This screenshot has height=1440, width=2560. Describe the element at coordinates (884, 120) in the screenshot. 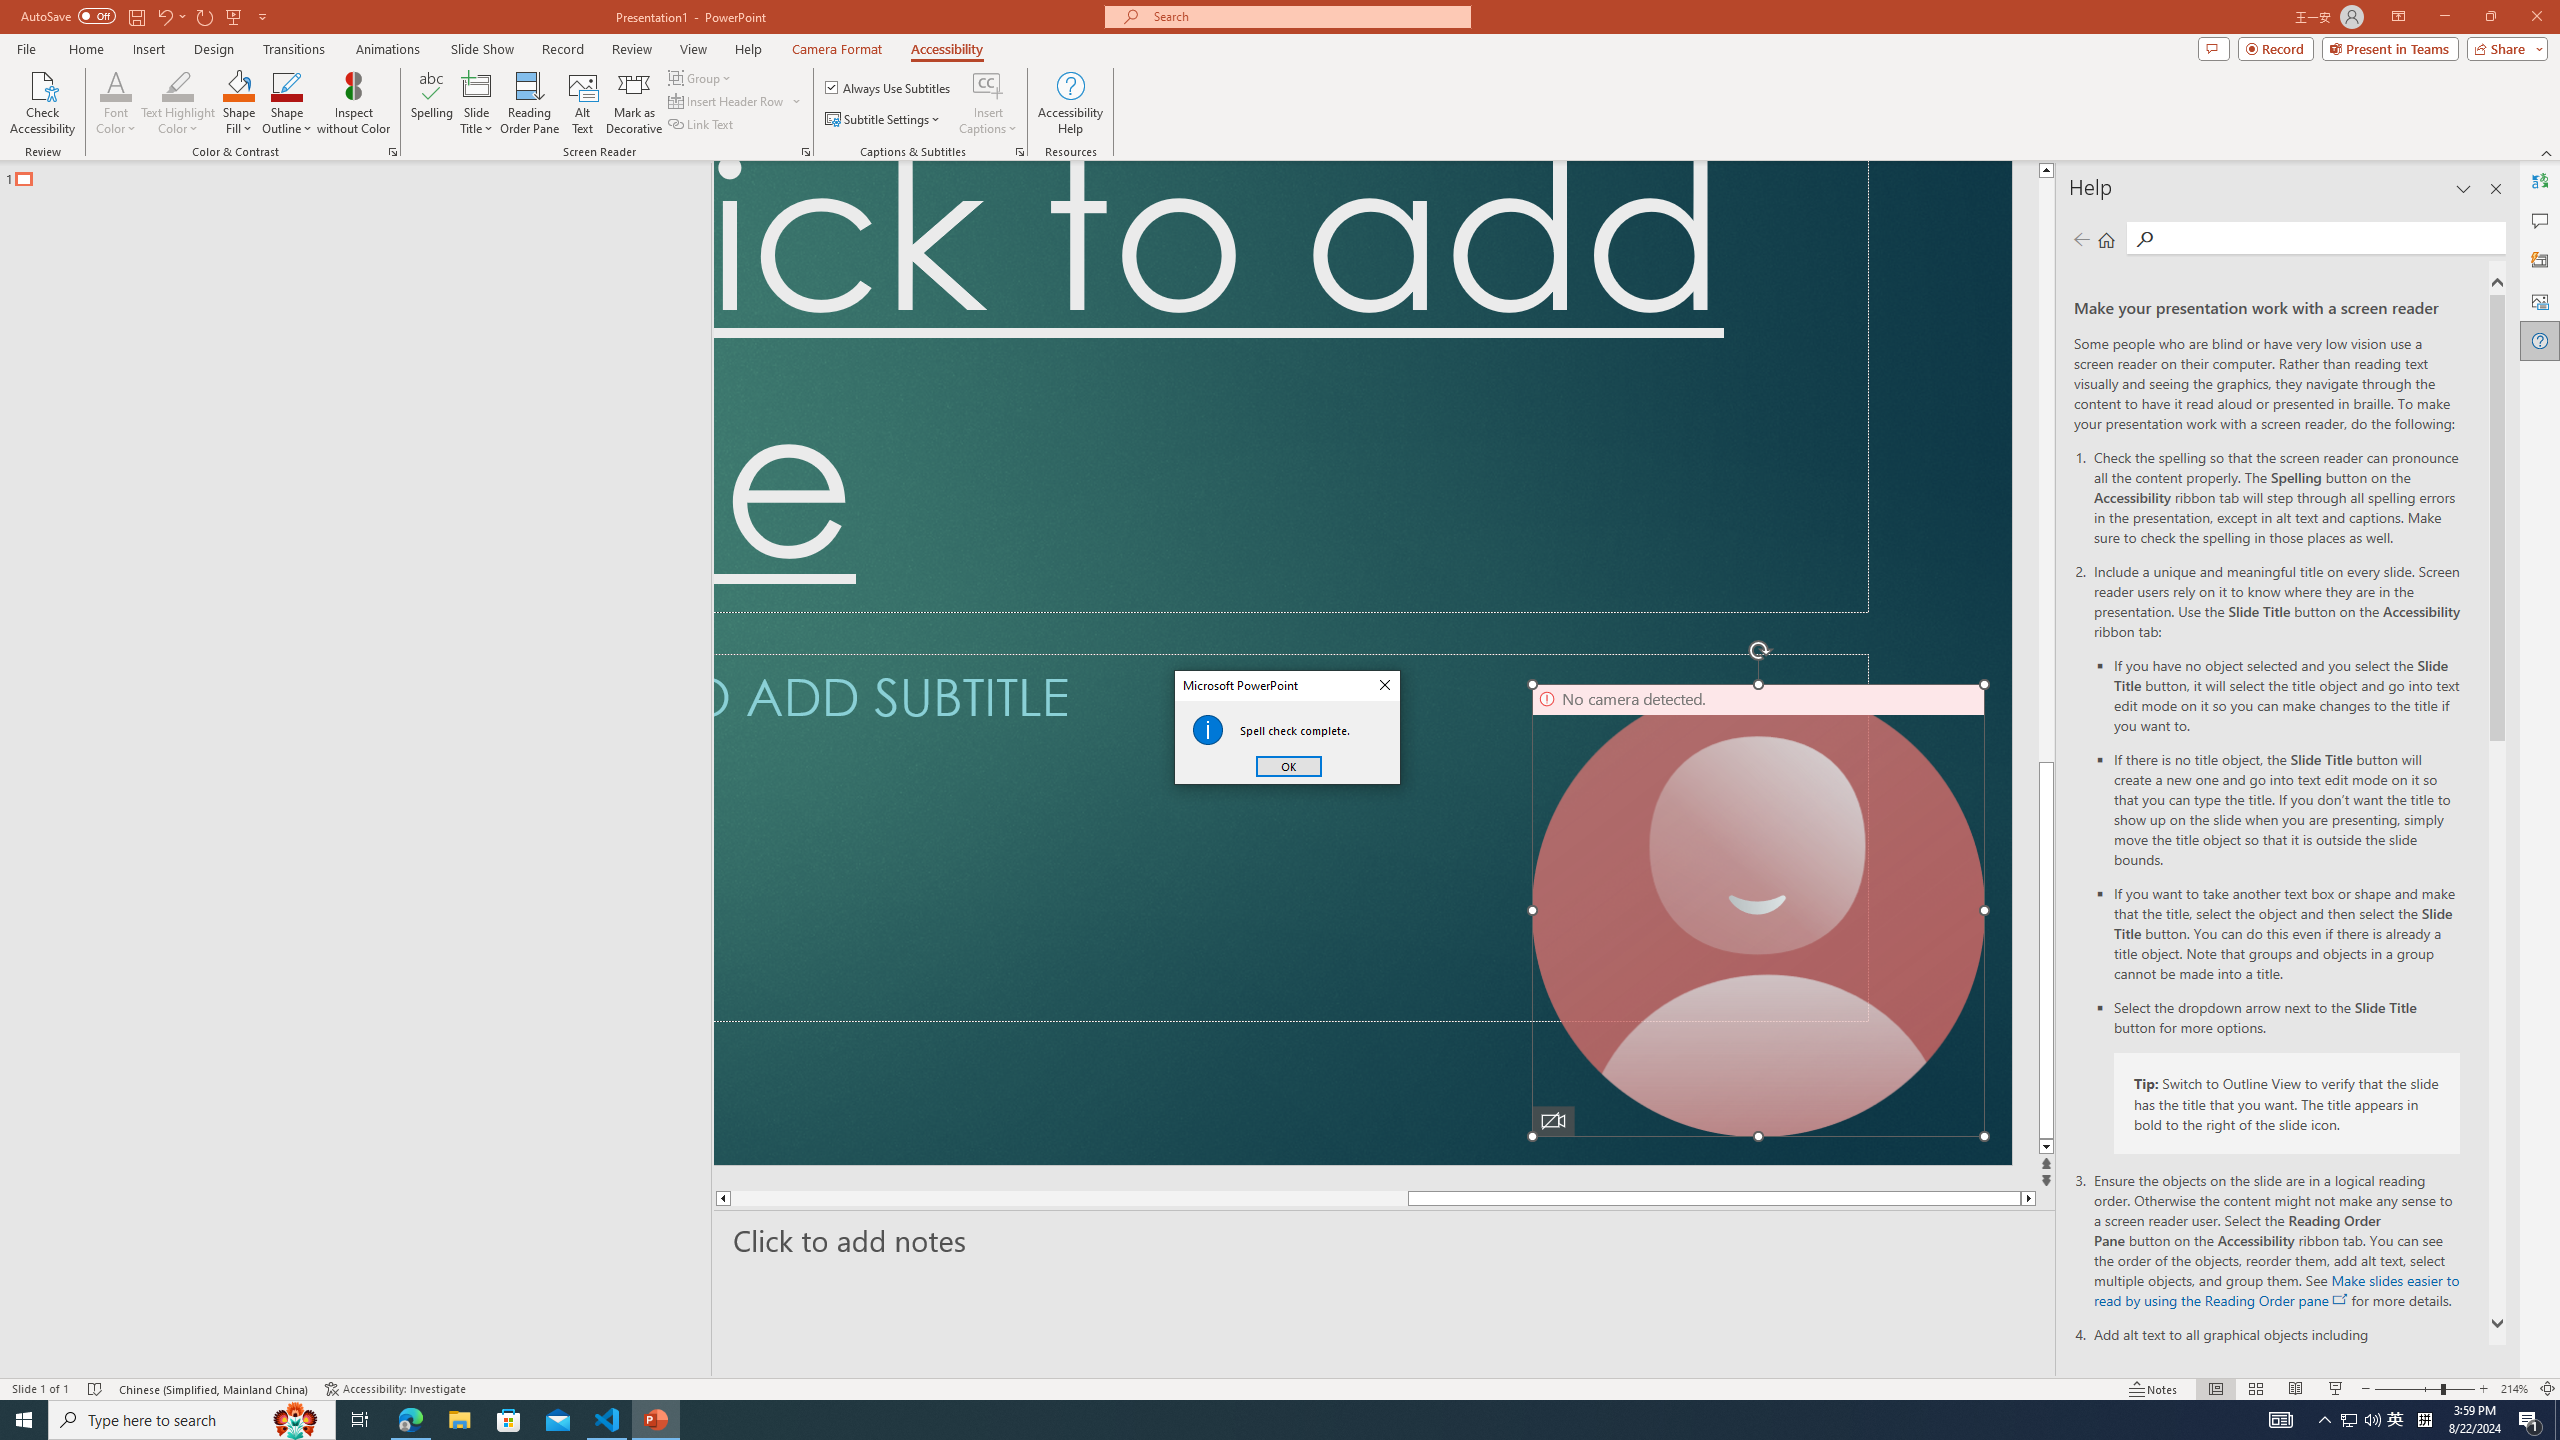

I see `Subtitle Settings` at that location.